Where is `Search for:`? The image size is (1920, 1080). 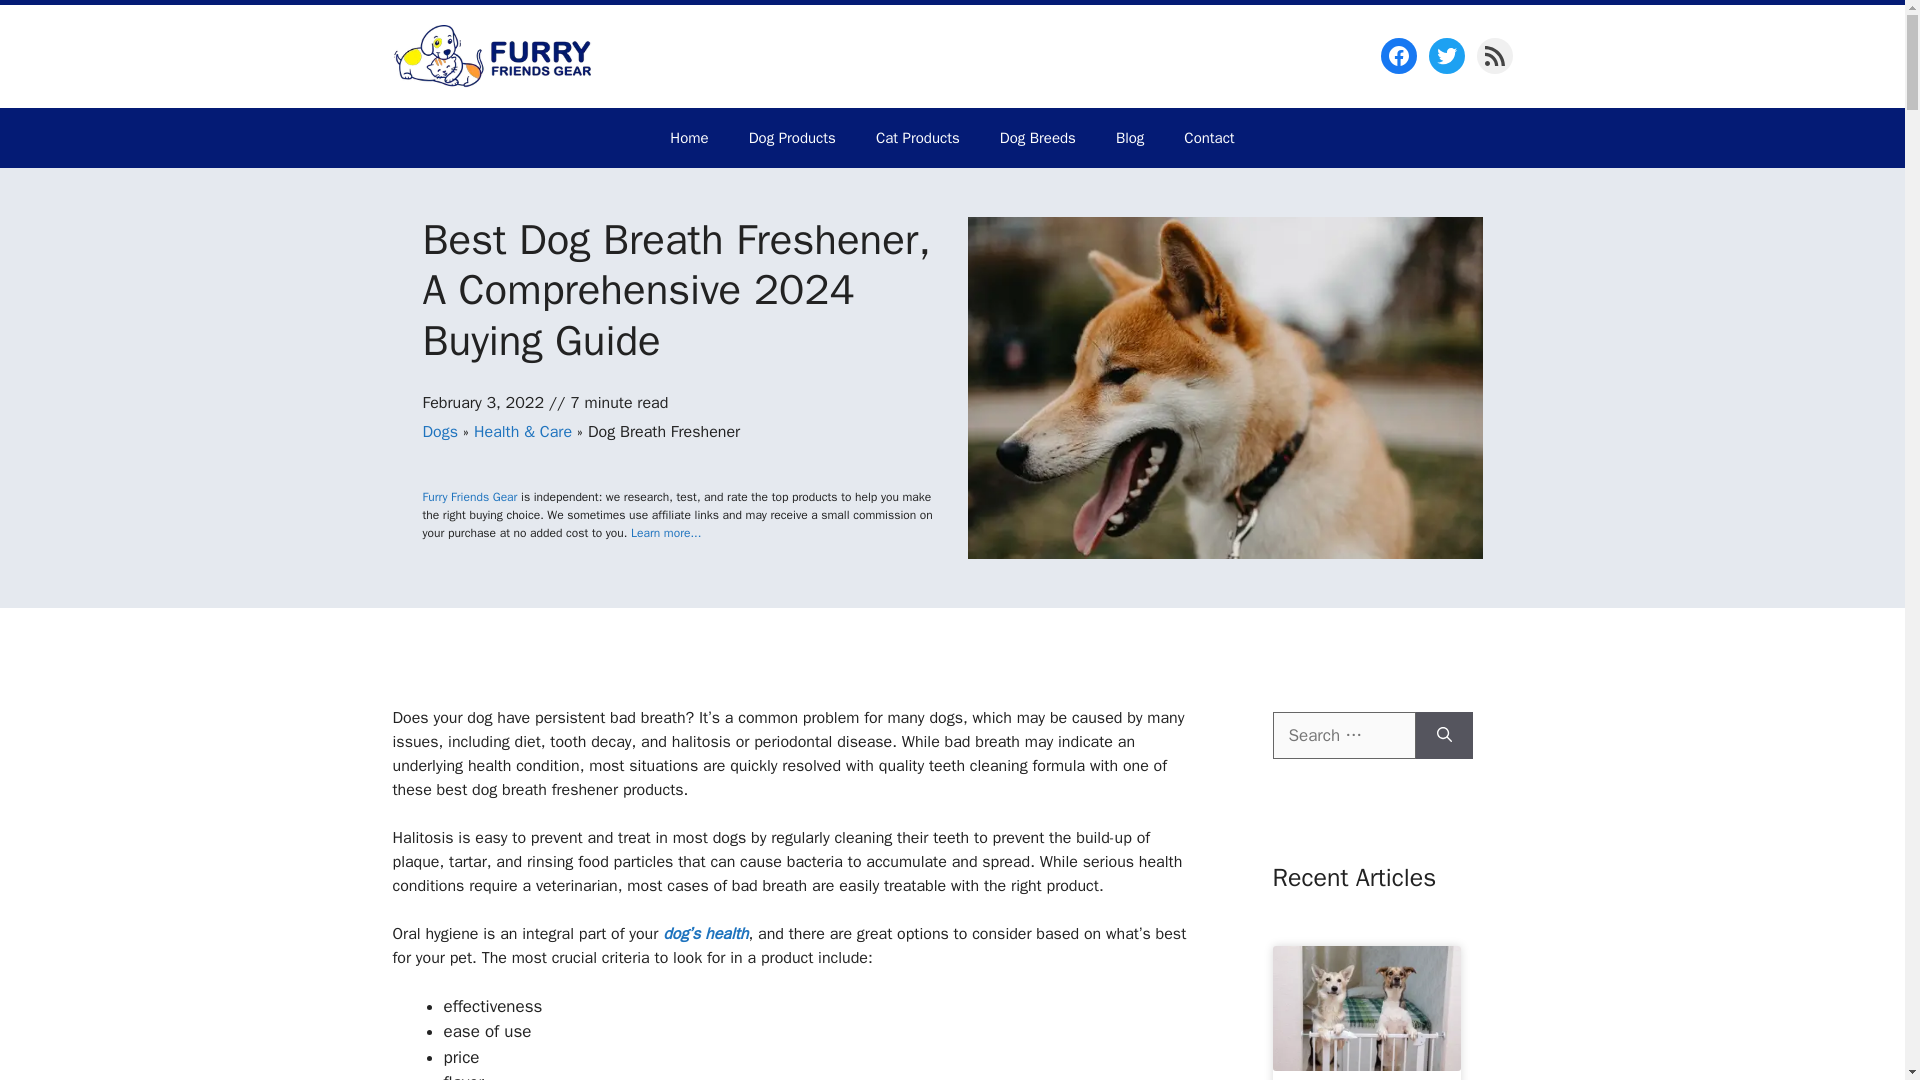 Search for: is located at coordinates (1343, 736).